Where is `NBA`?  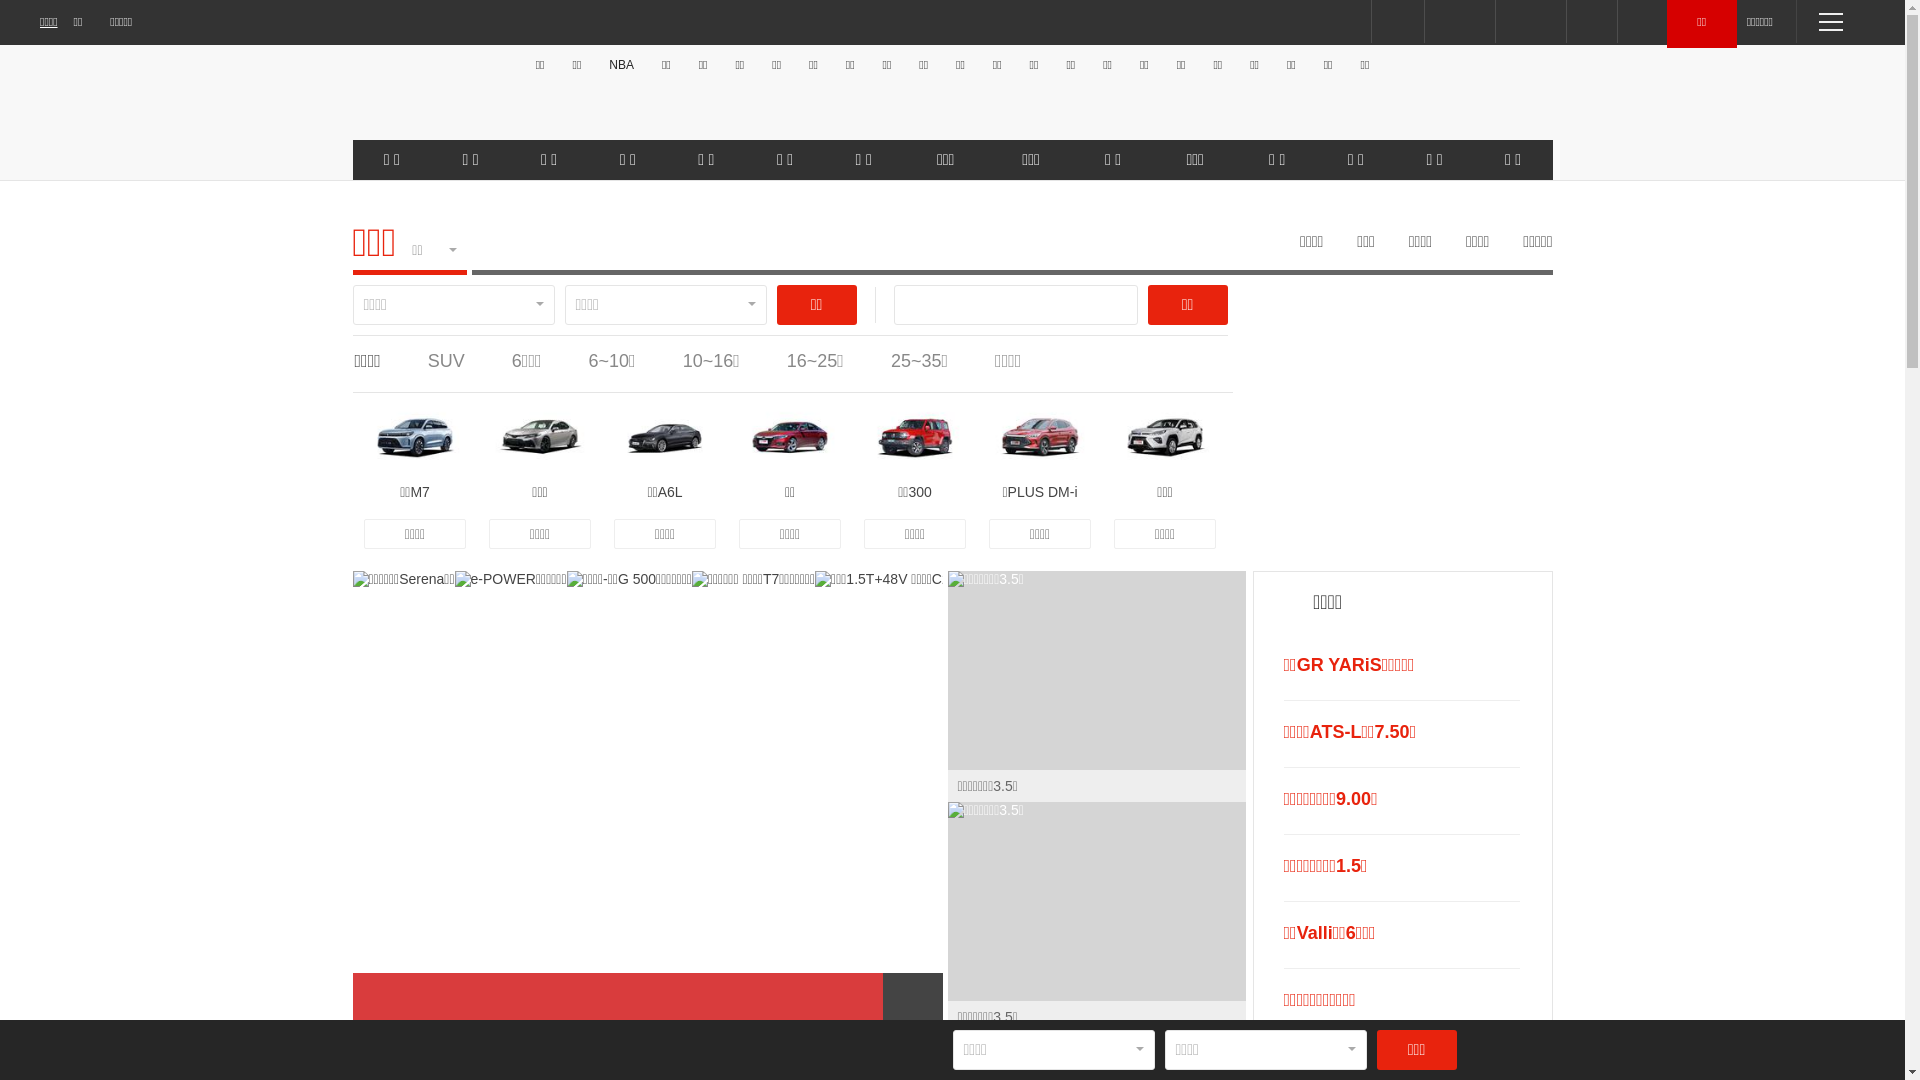
NBA is located at coordinates (622, 65).